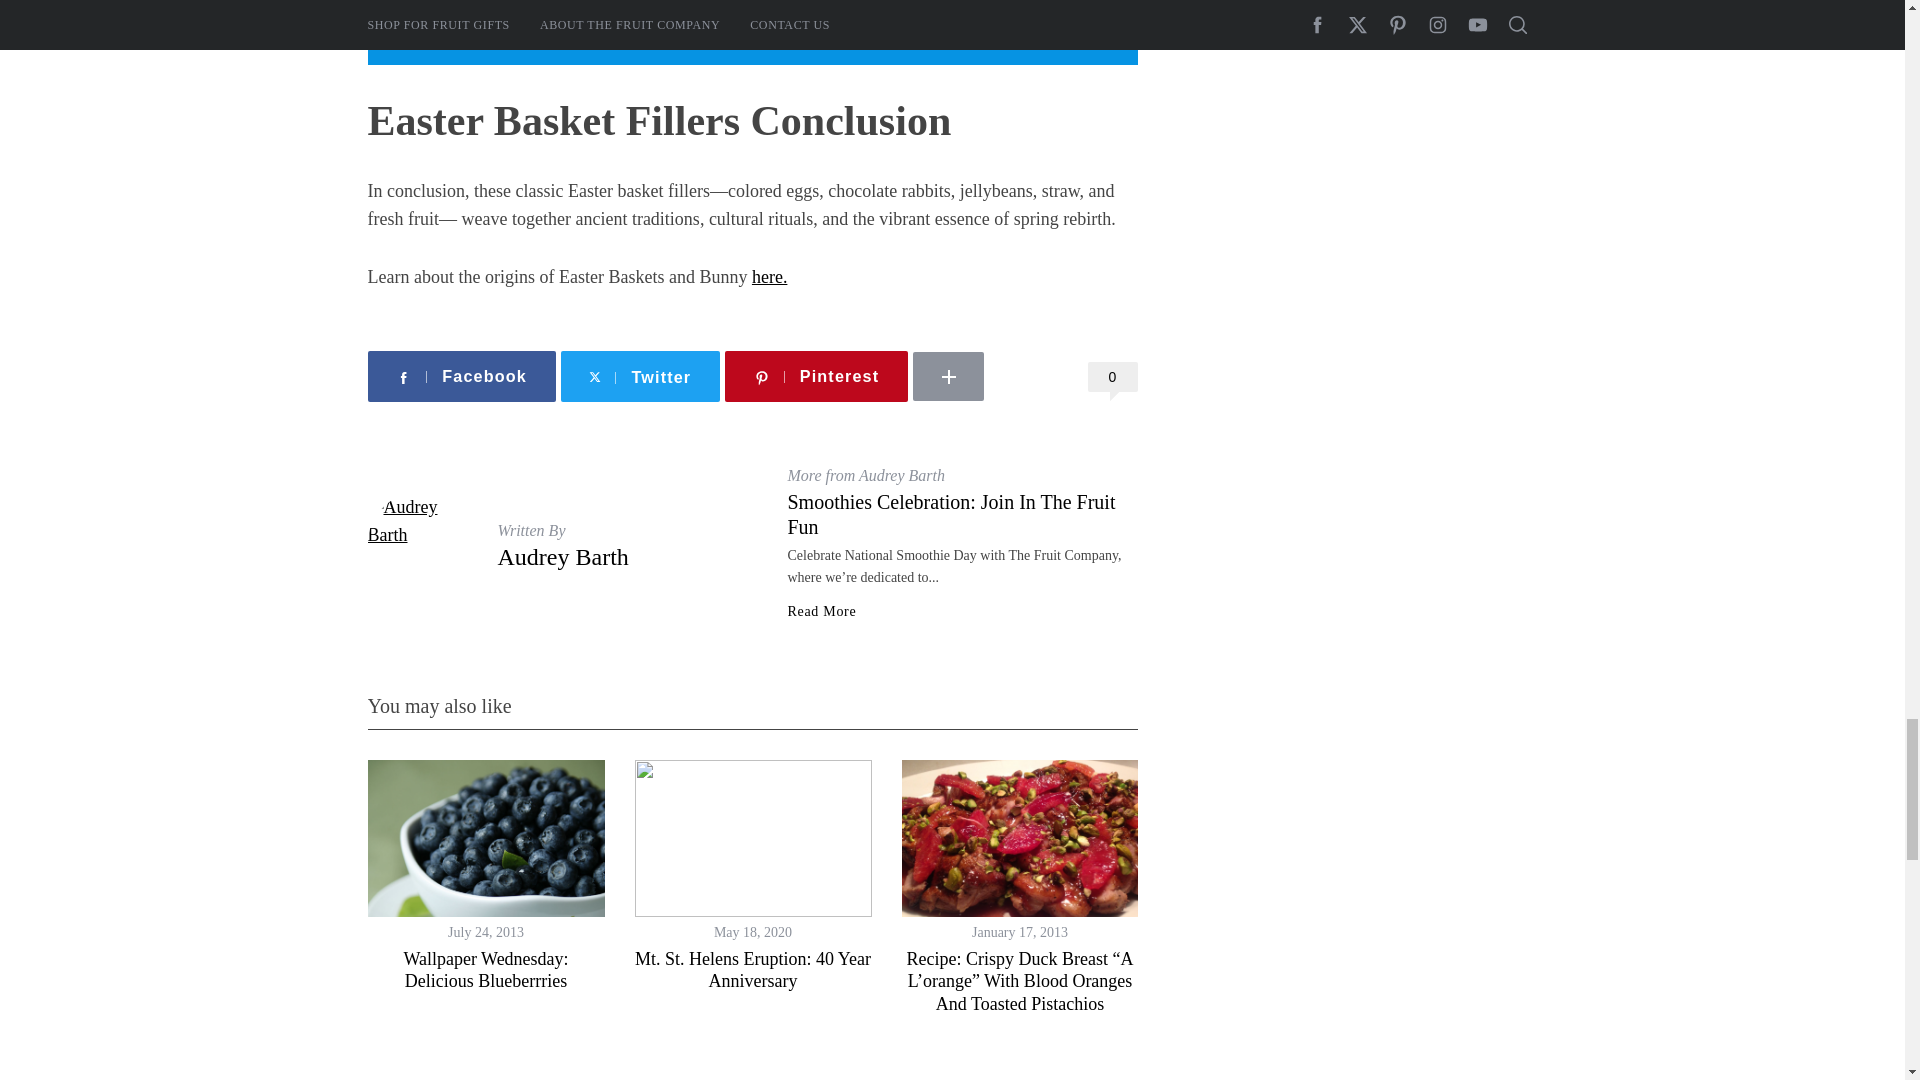  I want to click on 0, so click(1113, 376).